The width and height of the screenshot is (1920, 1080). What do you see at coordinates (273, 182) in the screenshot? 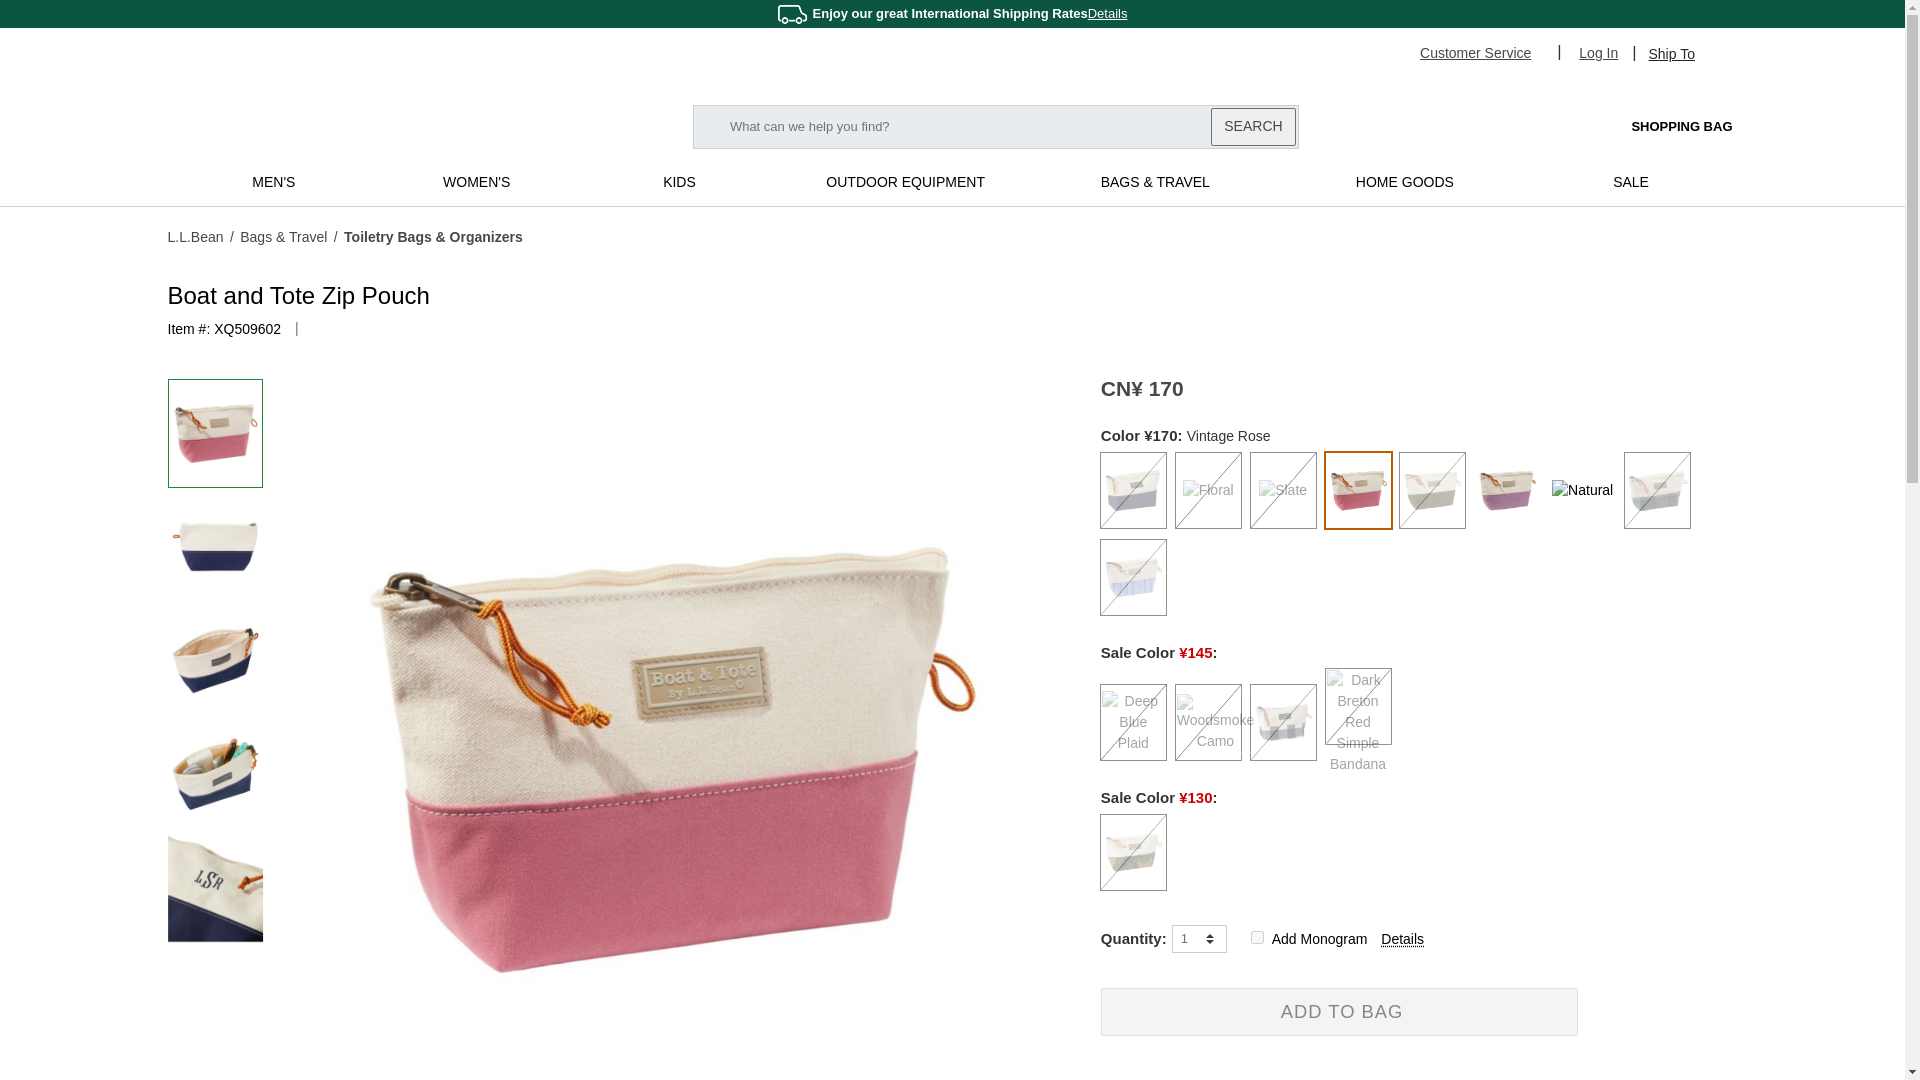
I see `MEN'S` at bounding box center [273, 182].